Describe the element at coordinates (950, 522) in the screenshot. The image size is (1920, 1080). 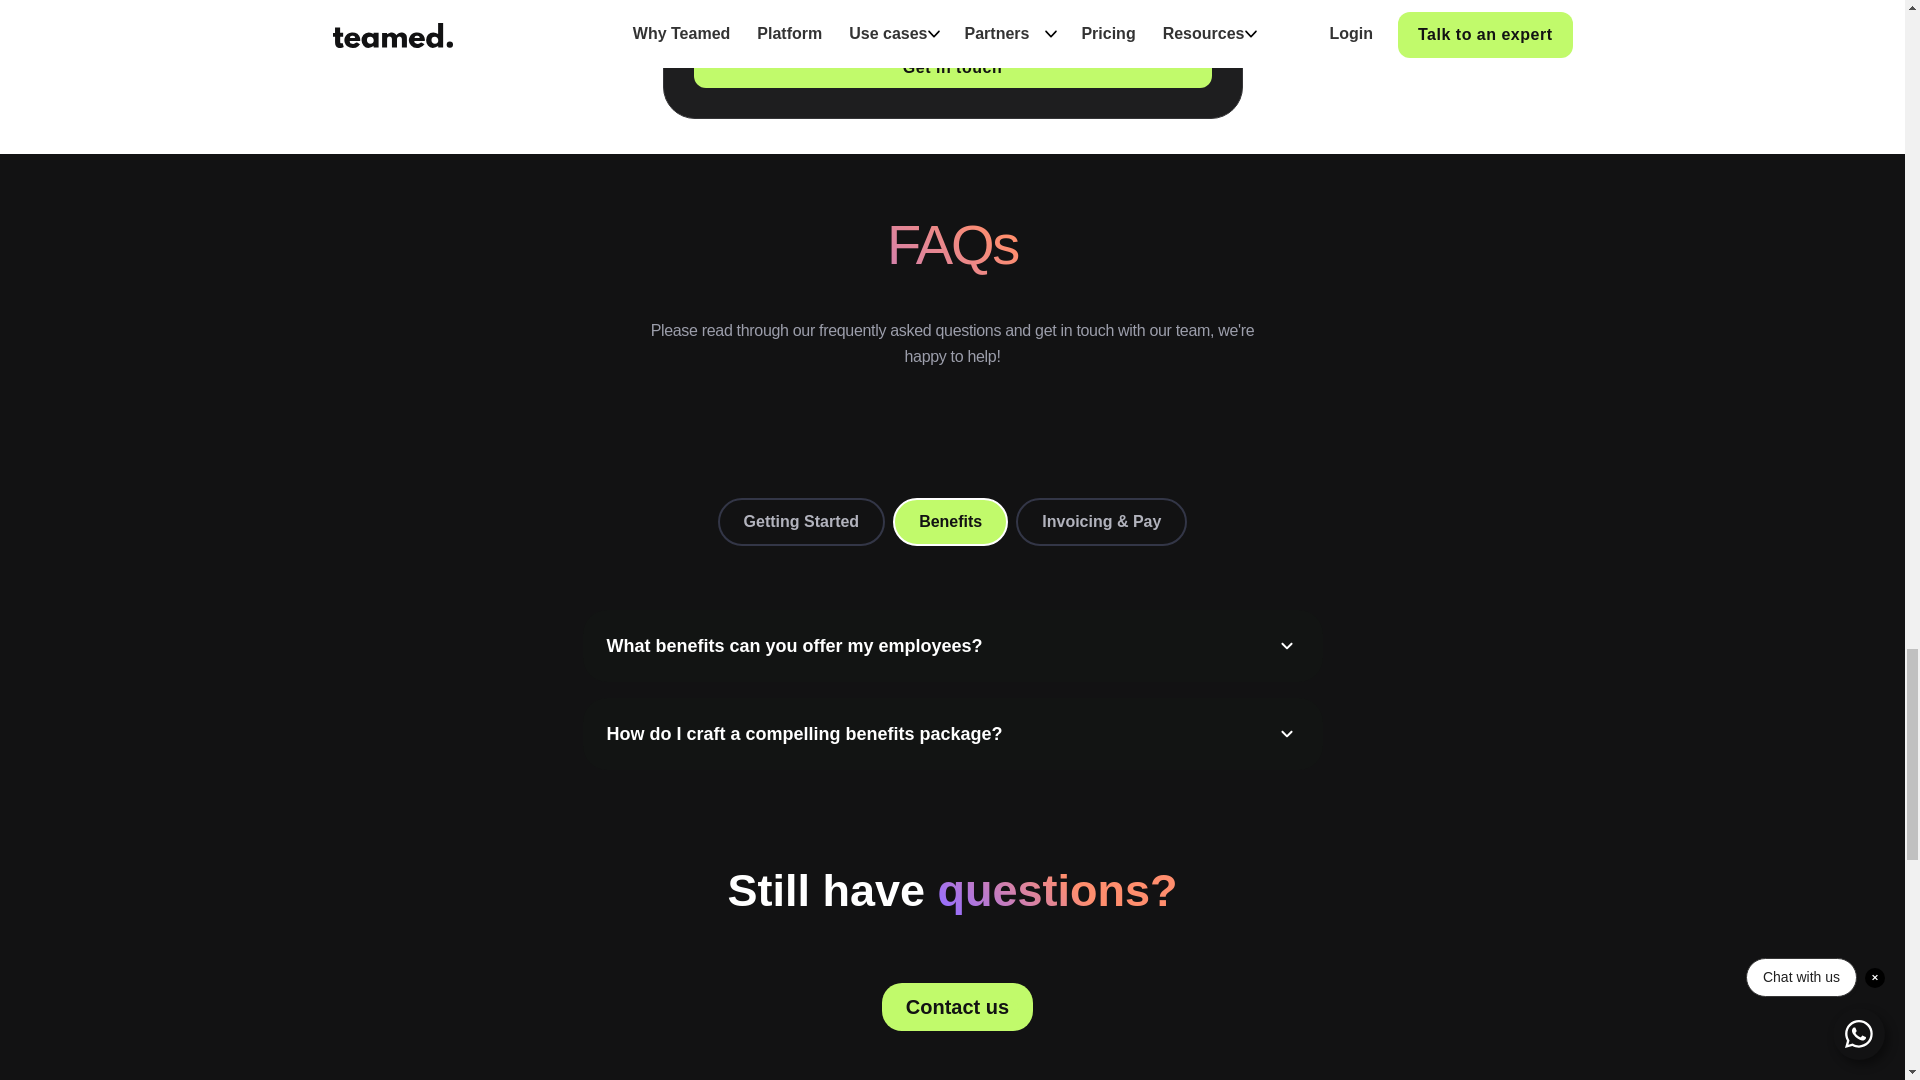
I see `Benefits` at that location.